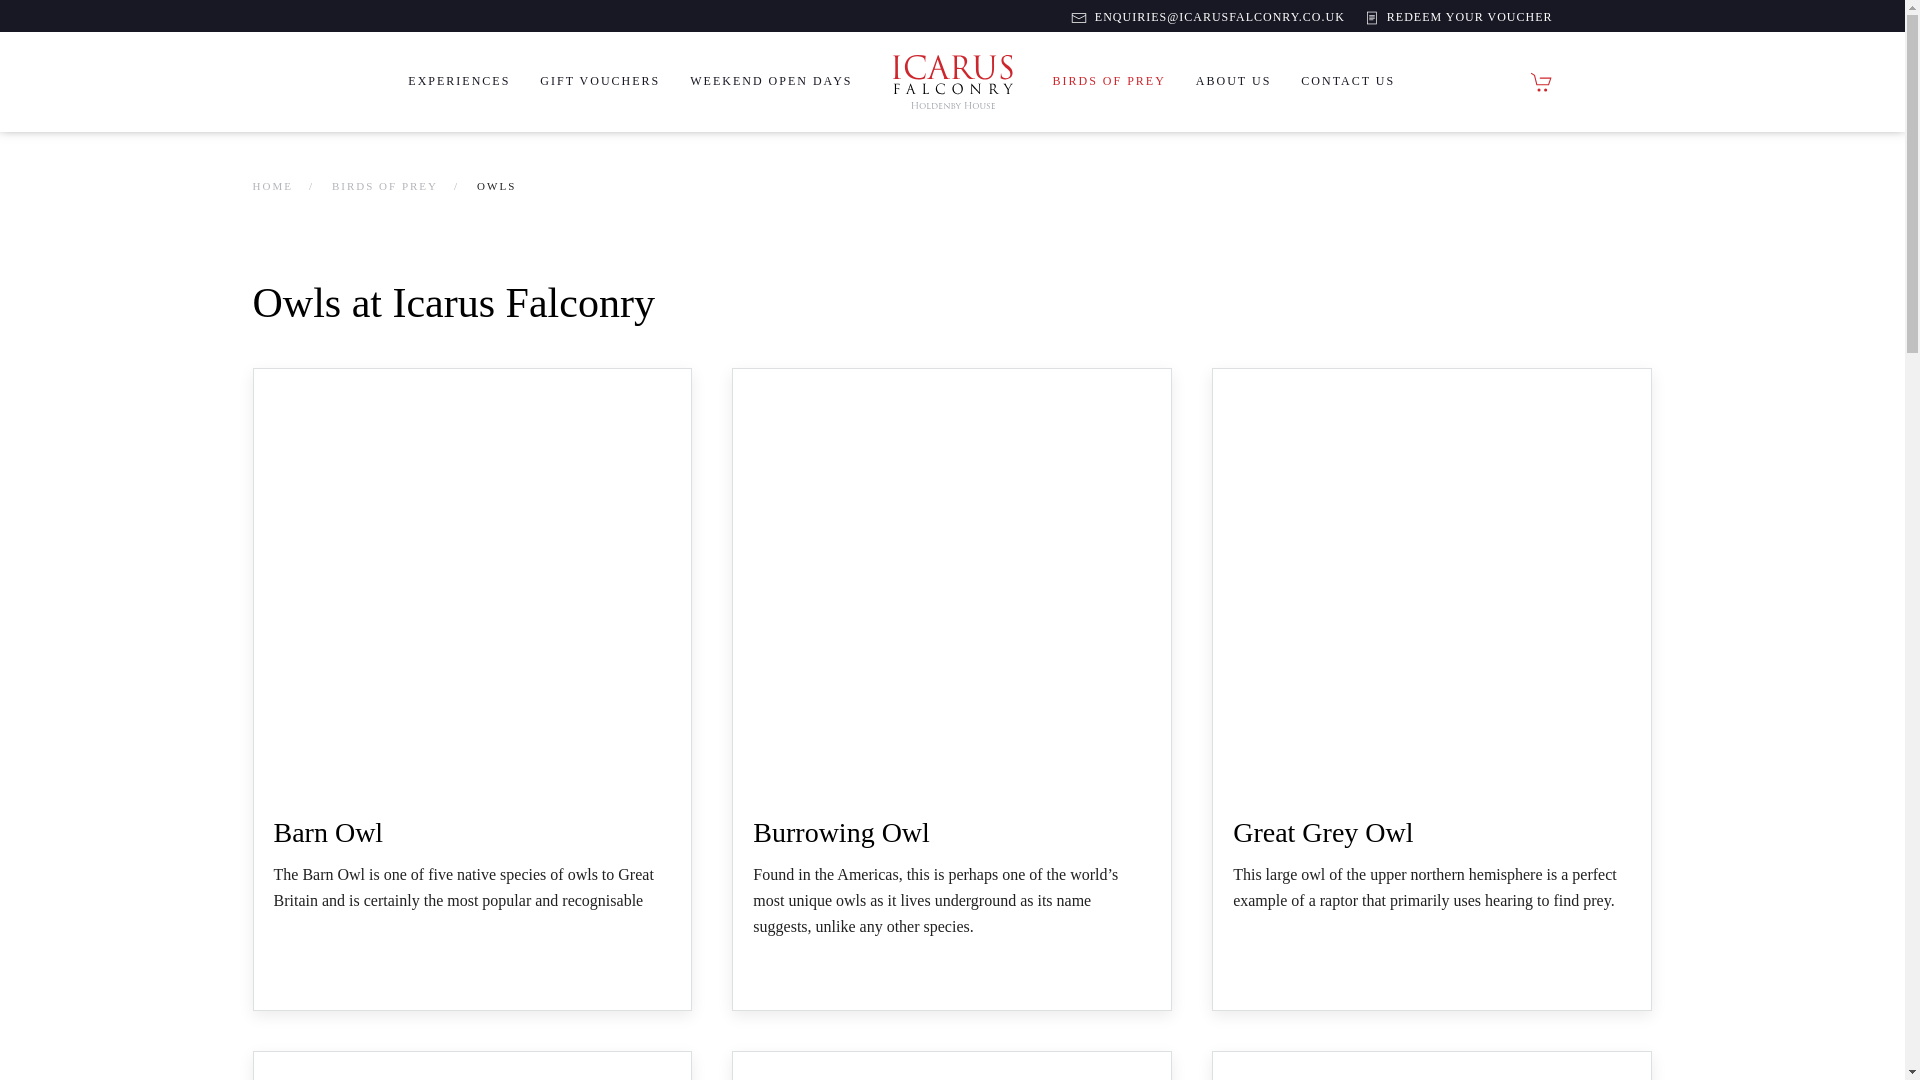  What do you see at coordinates (1459, 16) in the screenshot?
I see `Redeem your voucher` at bounding box center [1459, 16].